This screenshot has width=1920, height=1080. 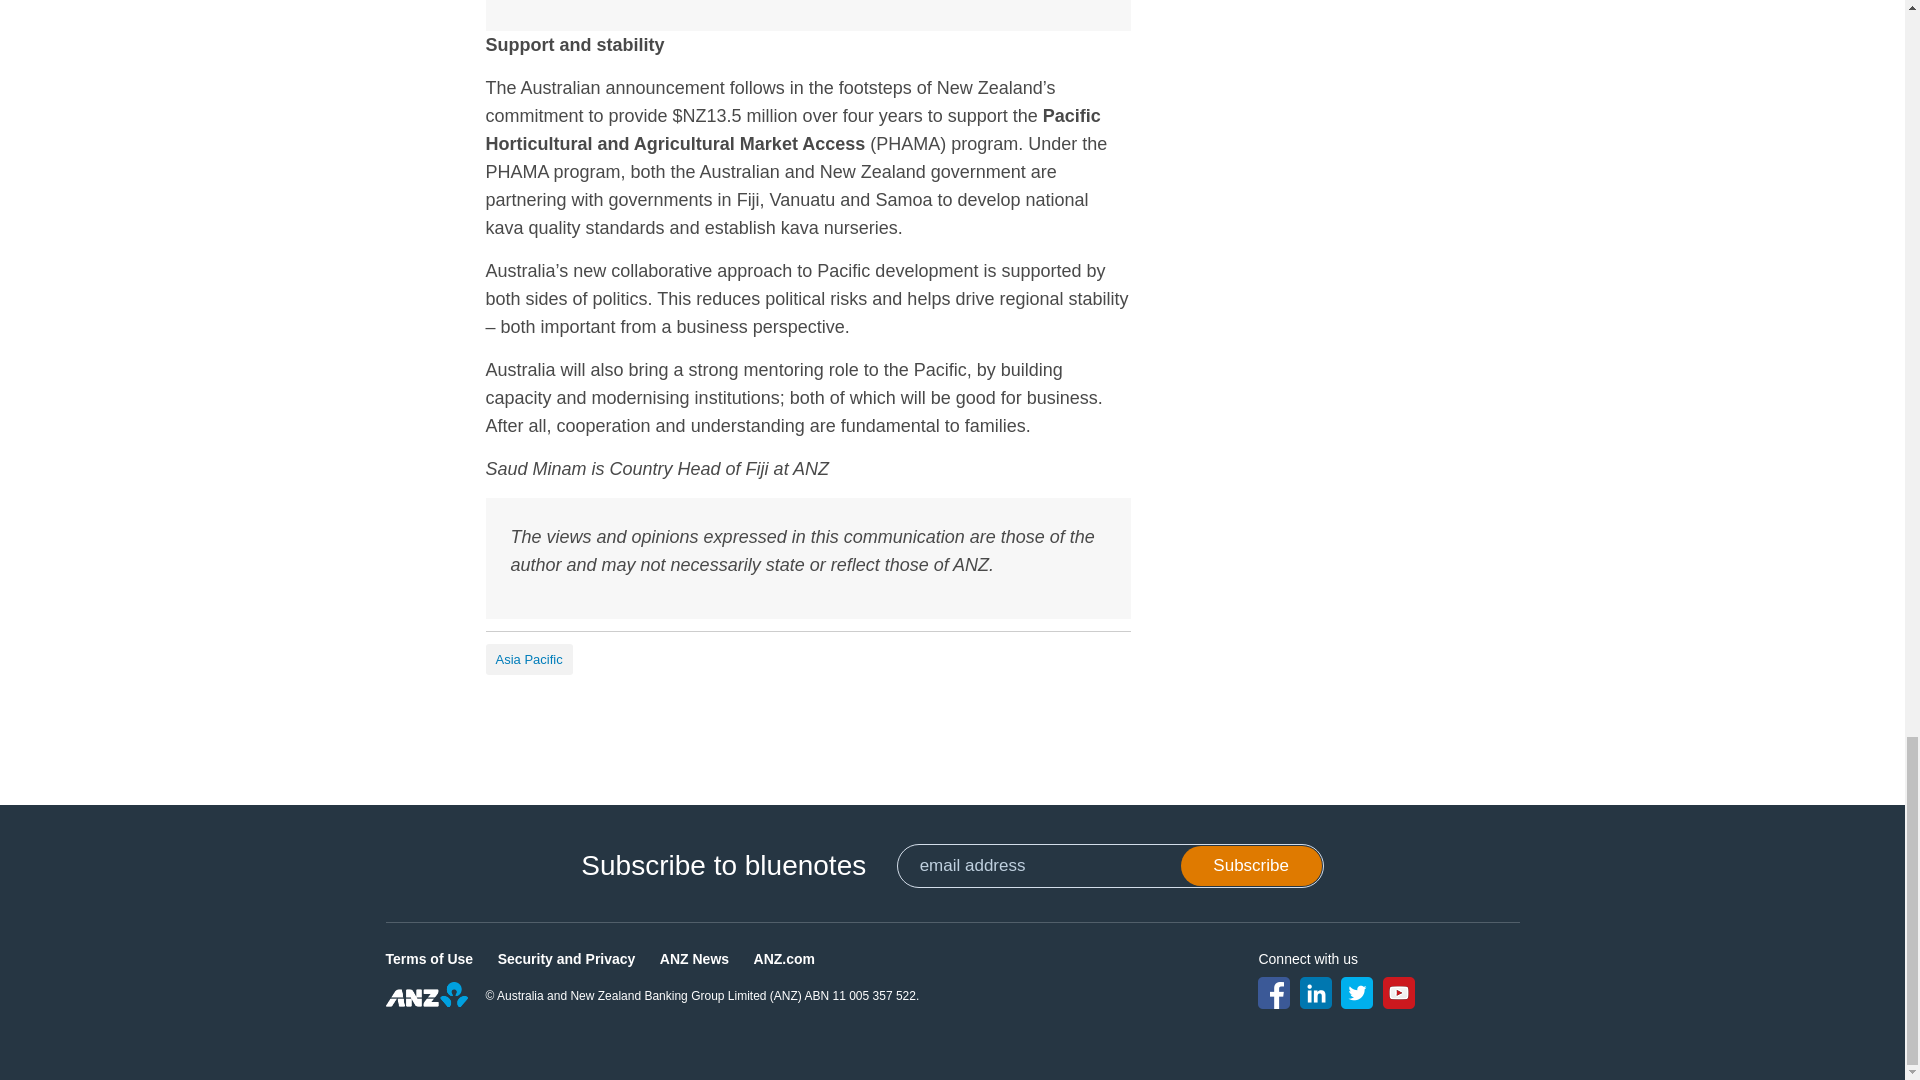 I want to click on Asia Pacific, so click(x=528, y=659).